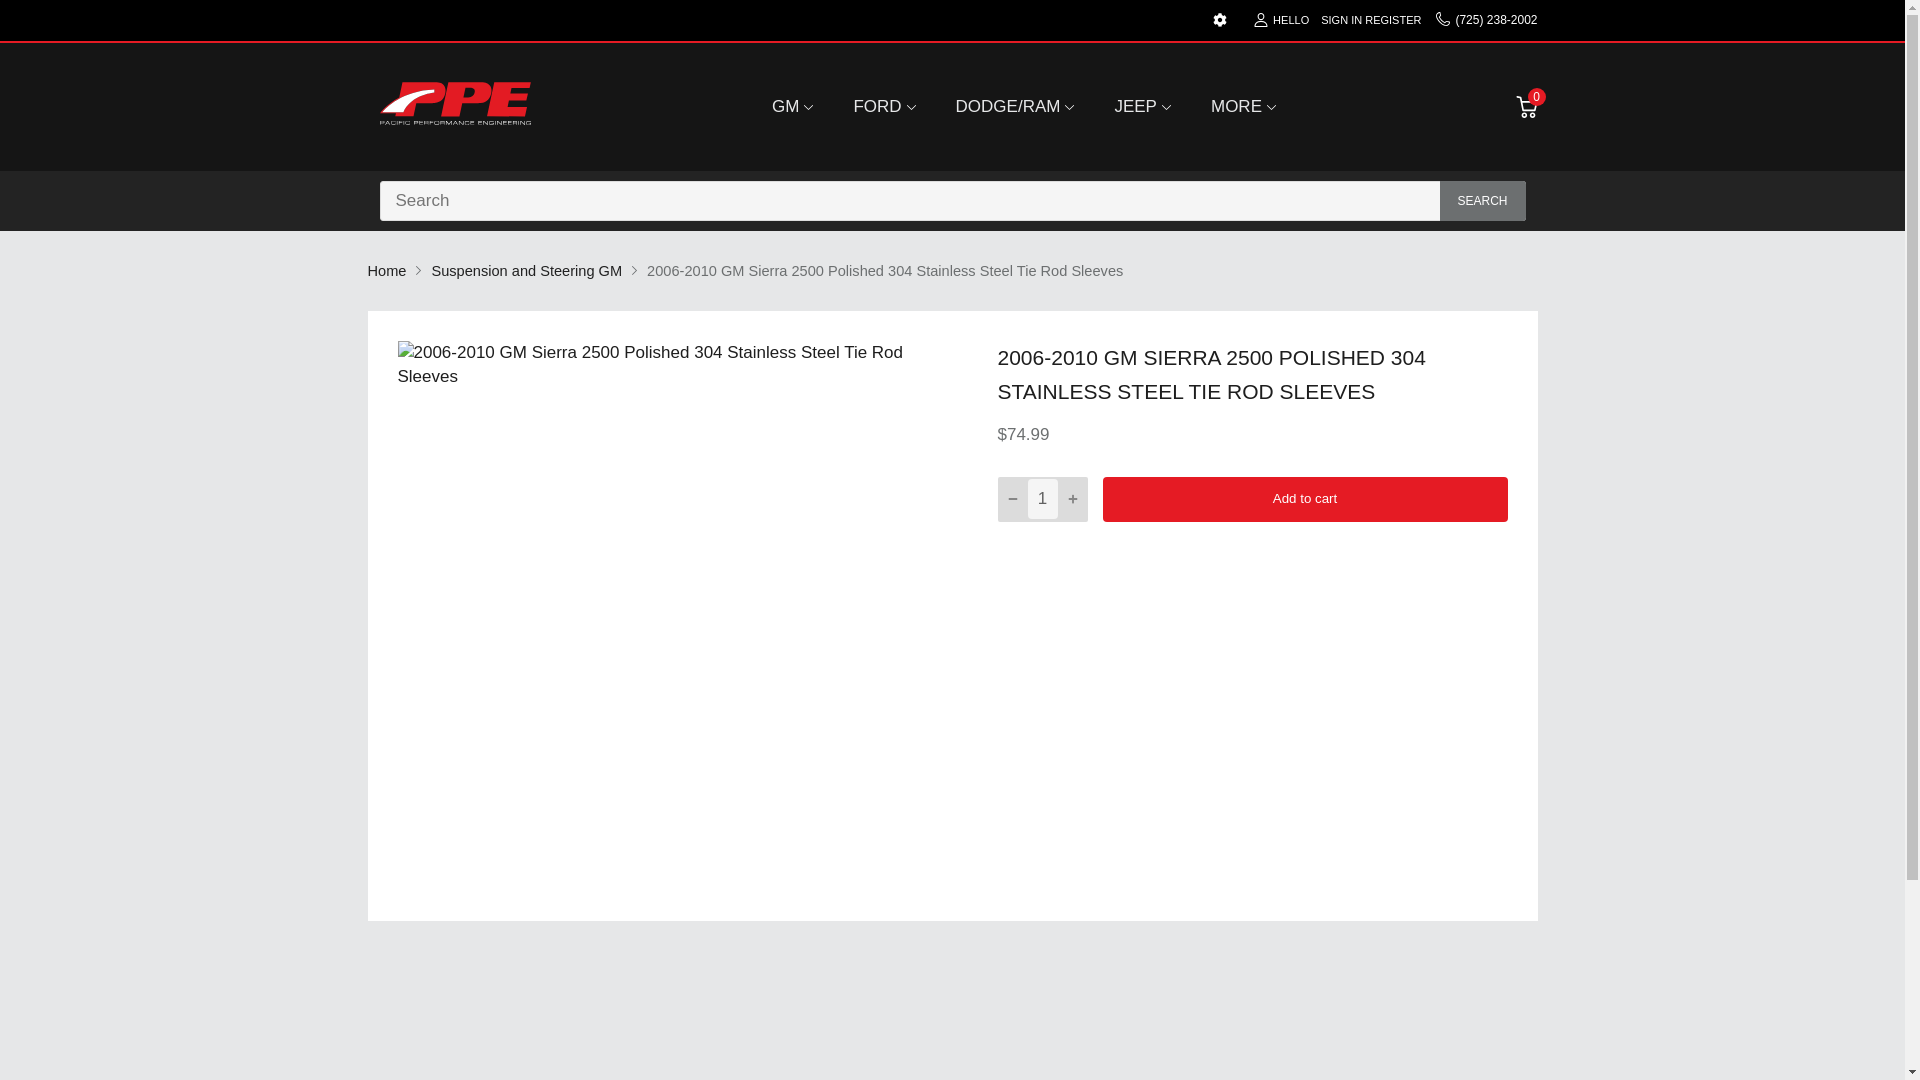 The width and height of the screenshot is (1920, 1080). Describe the element at coordinates (1236, 106) in the screenshot. I see `MORE` at that location.